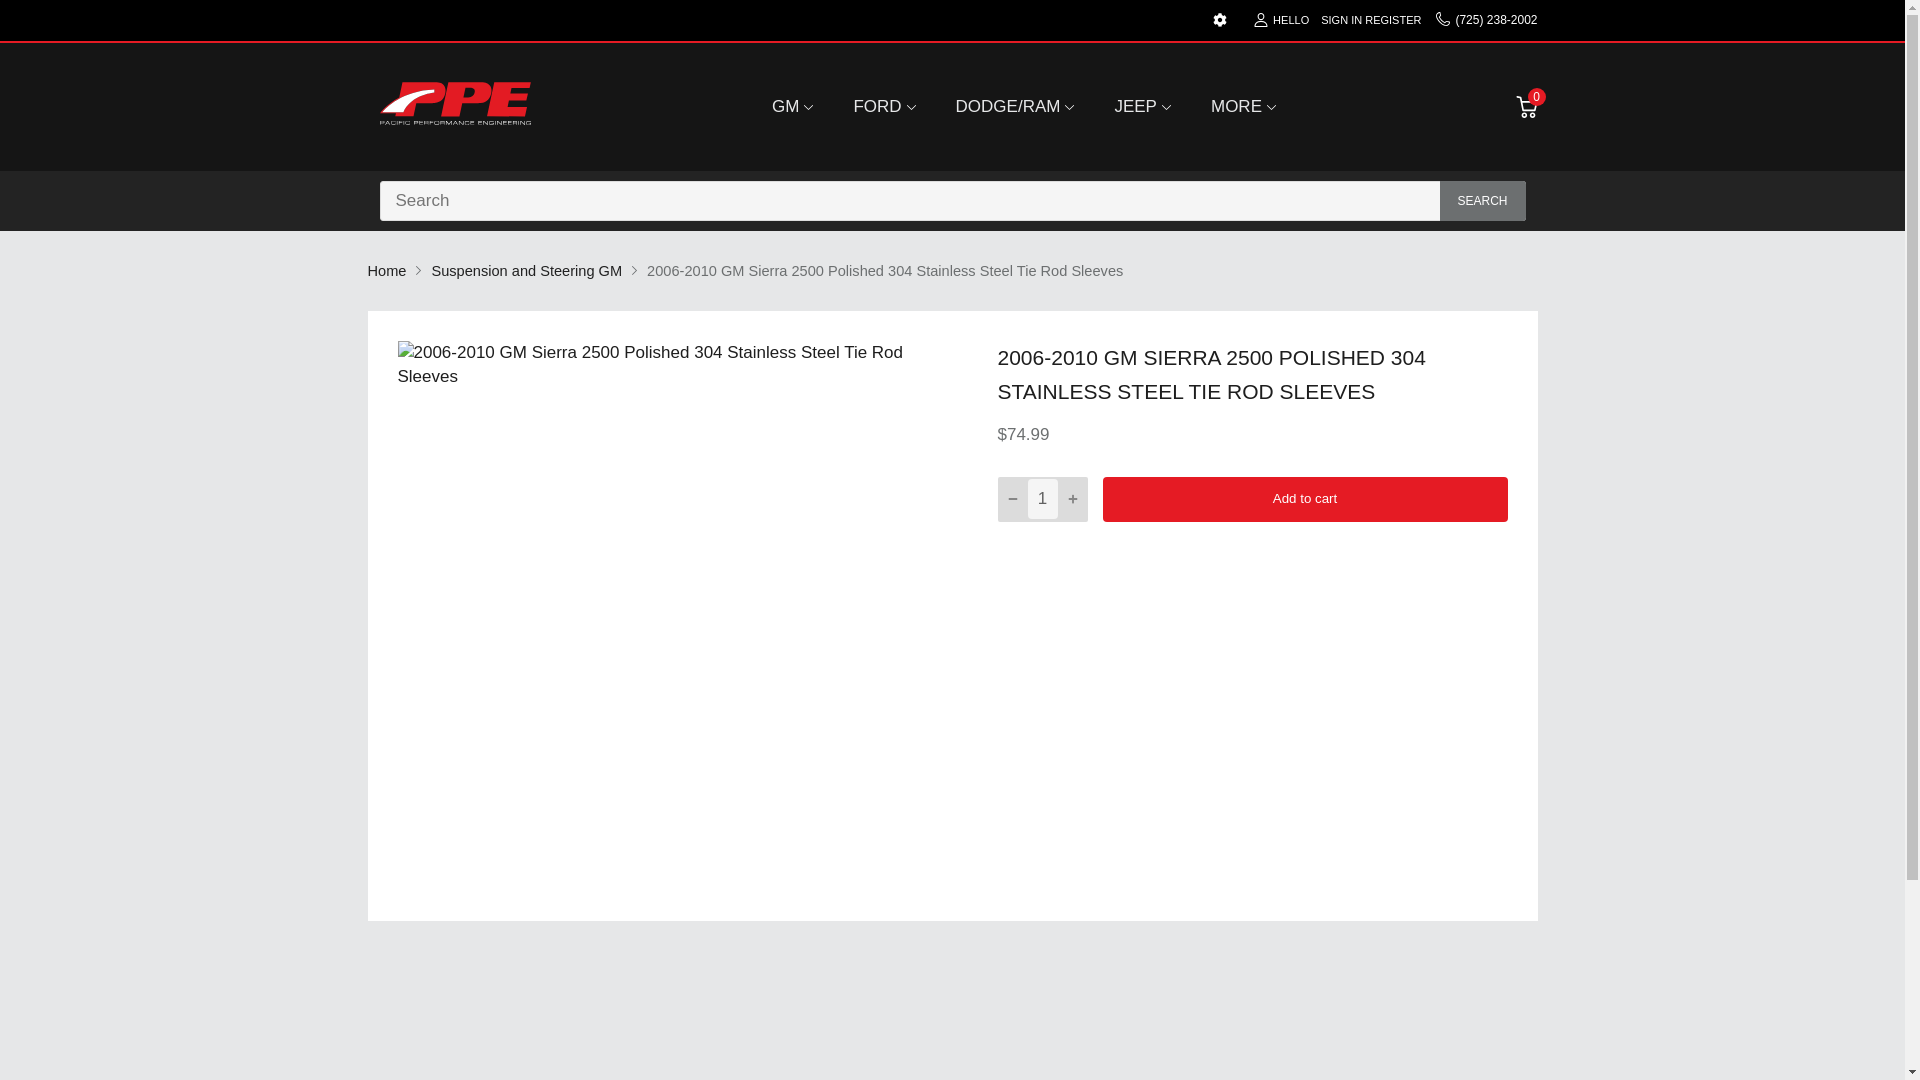 The width and height of the screenshot is (1920, 1080). Describe the element at coordinates (1236, 106) in the screenshot. I see `MORE` at that location.